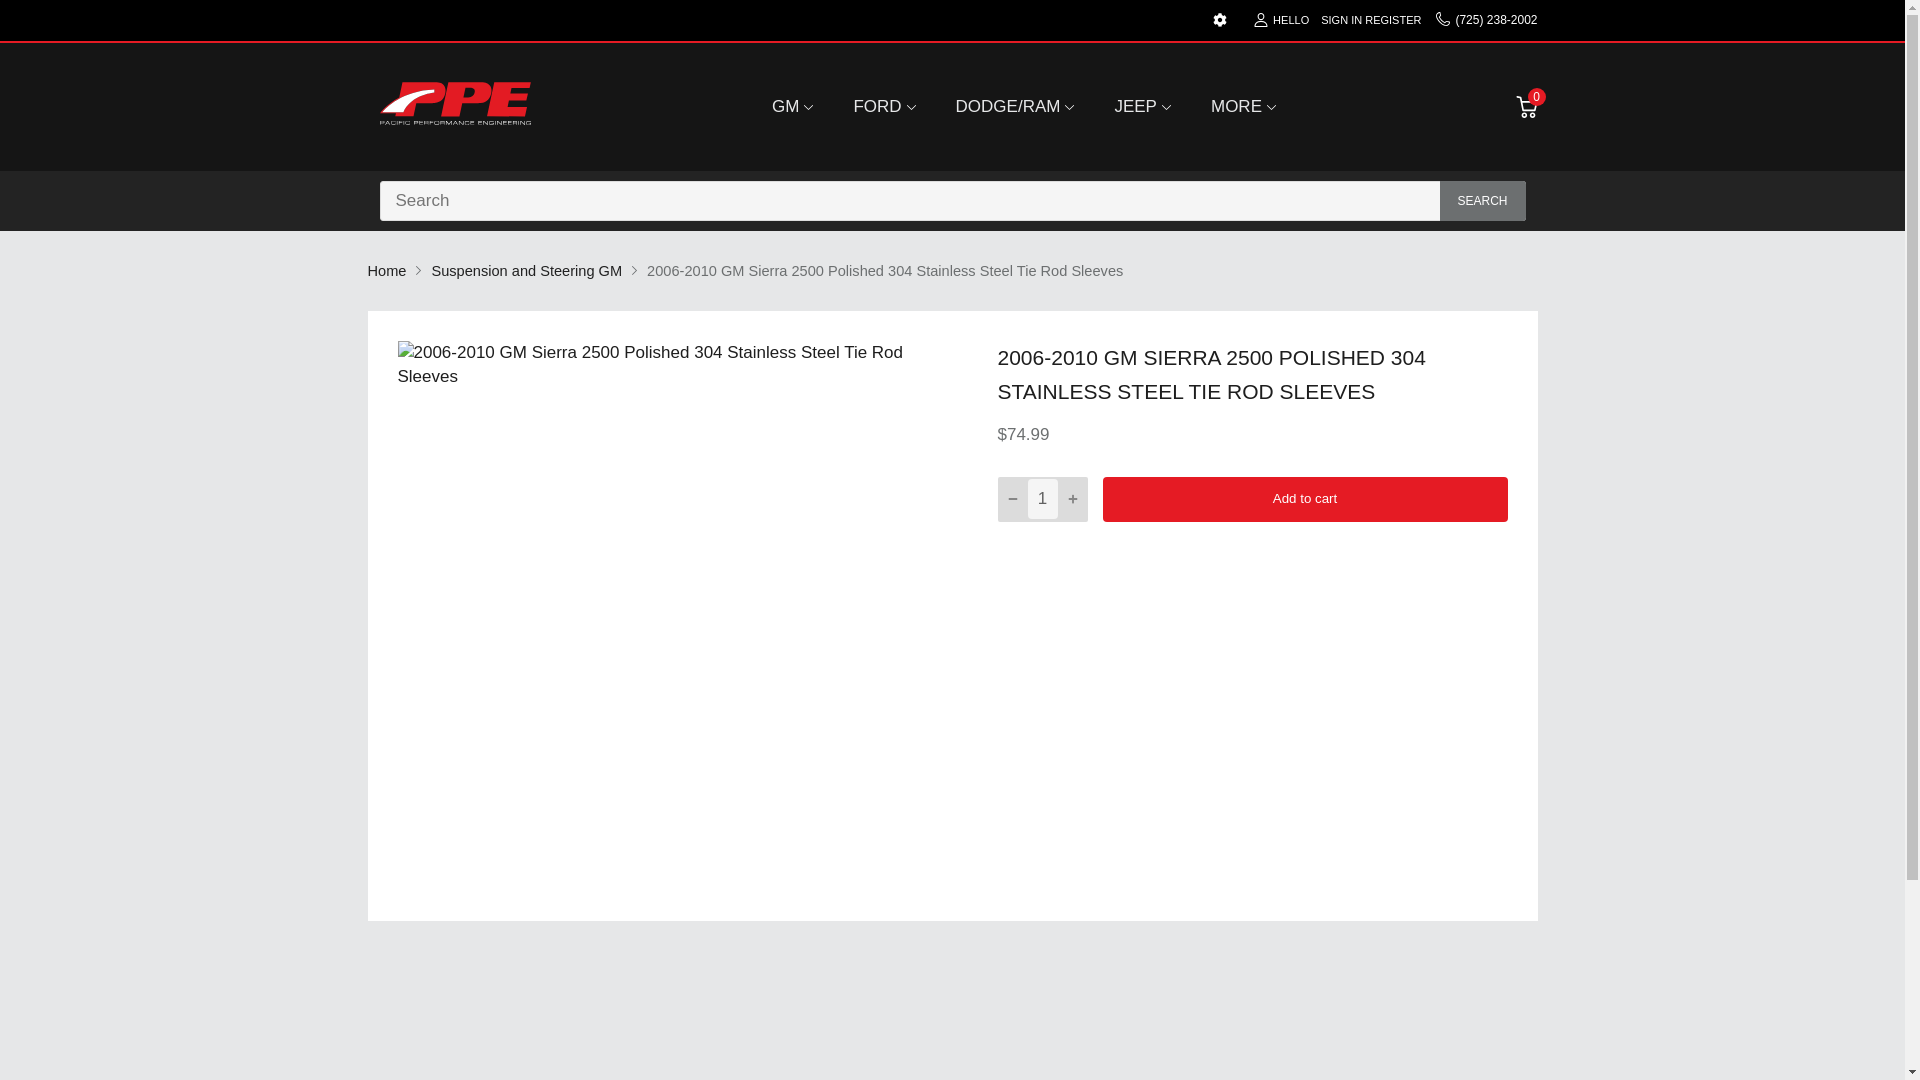 The width and height of the screenshot is (1920, 1080). Describe the element at coordinates (1236, 106) in the screenshot. I see `MORE` at that location.